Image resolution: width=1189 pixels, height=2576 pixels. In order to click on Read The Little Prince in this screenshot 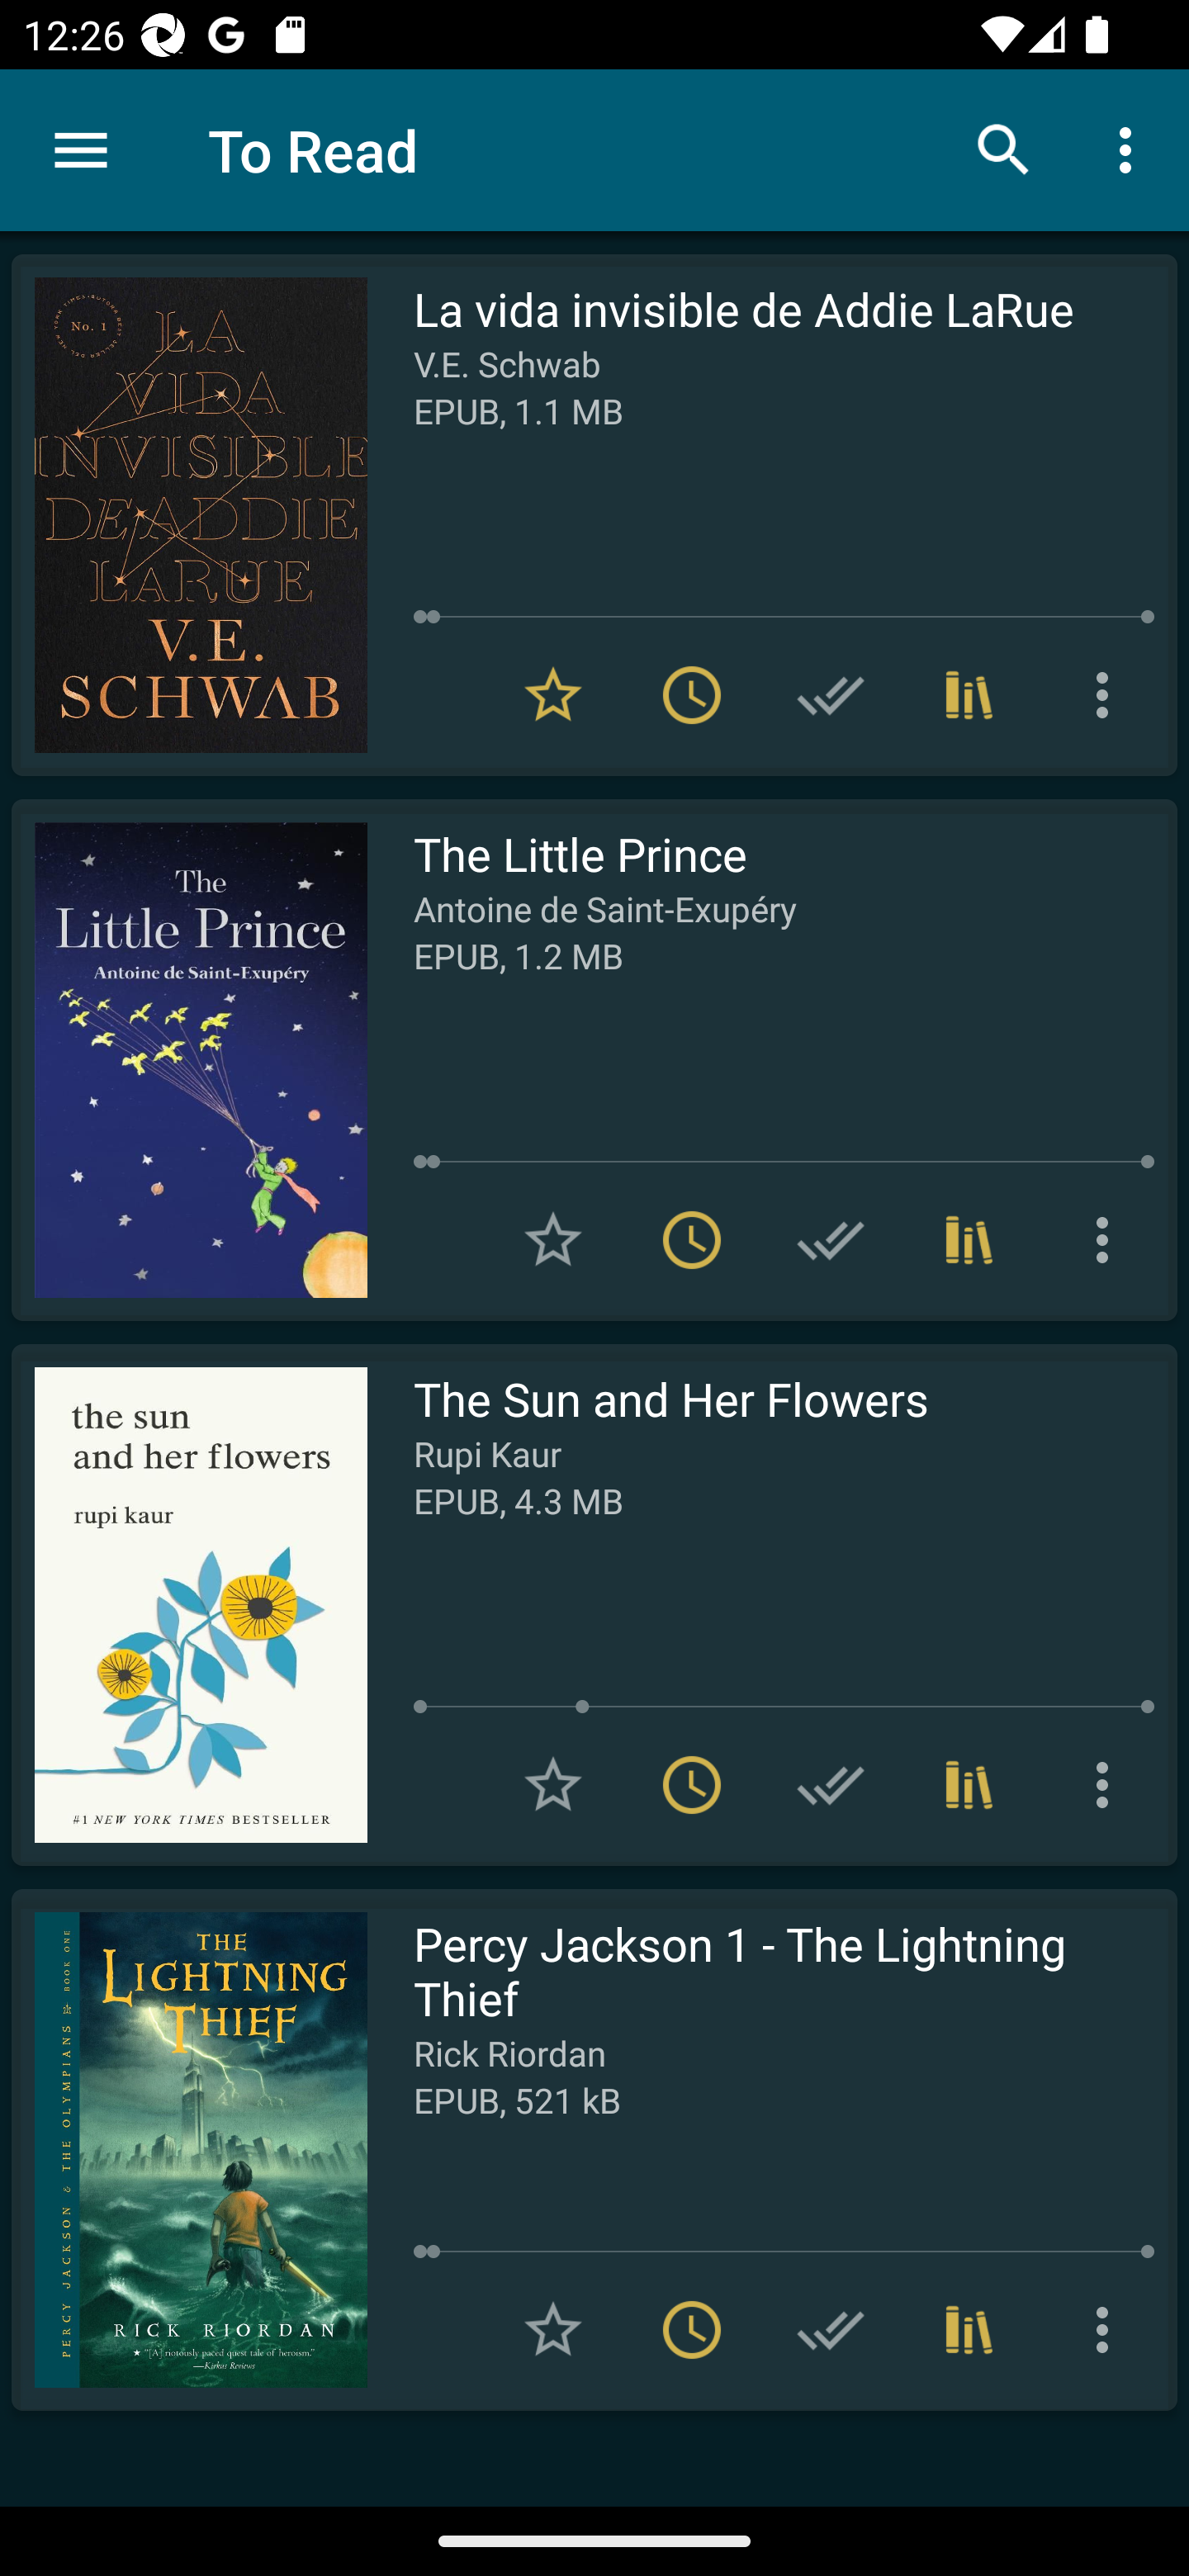, I will do `click(189, 1060)`.